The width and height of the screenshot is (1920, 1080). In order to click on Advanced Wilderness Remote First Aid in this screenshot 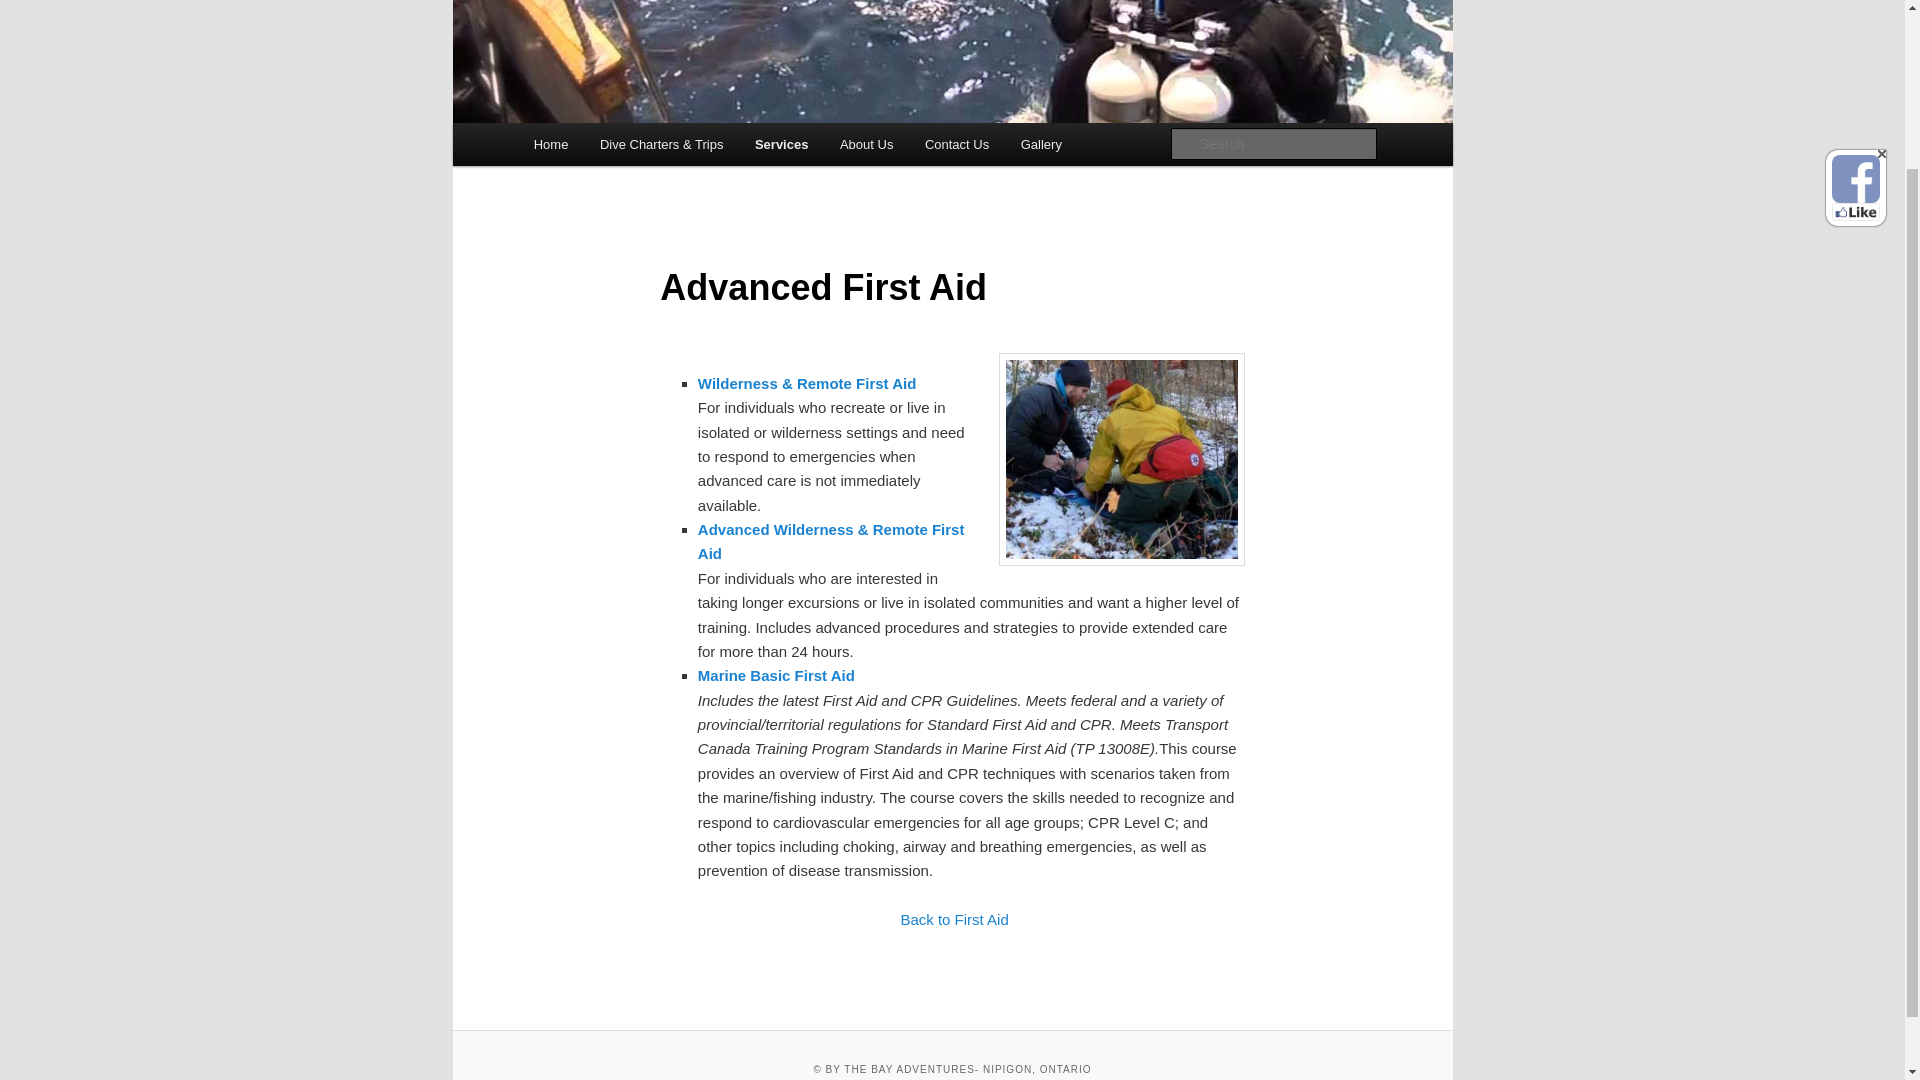, I will do `click(832, 540)`.